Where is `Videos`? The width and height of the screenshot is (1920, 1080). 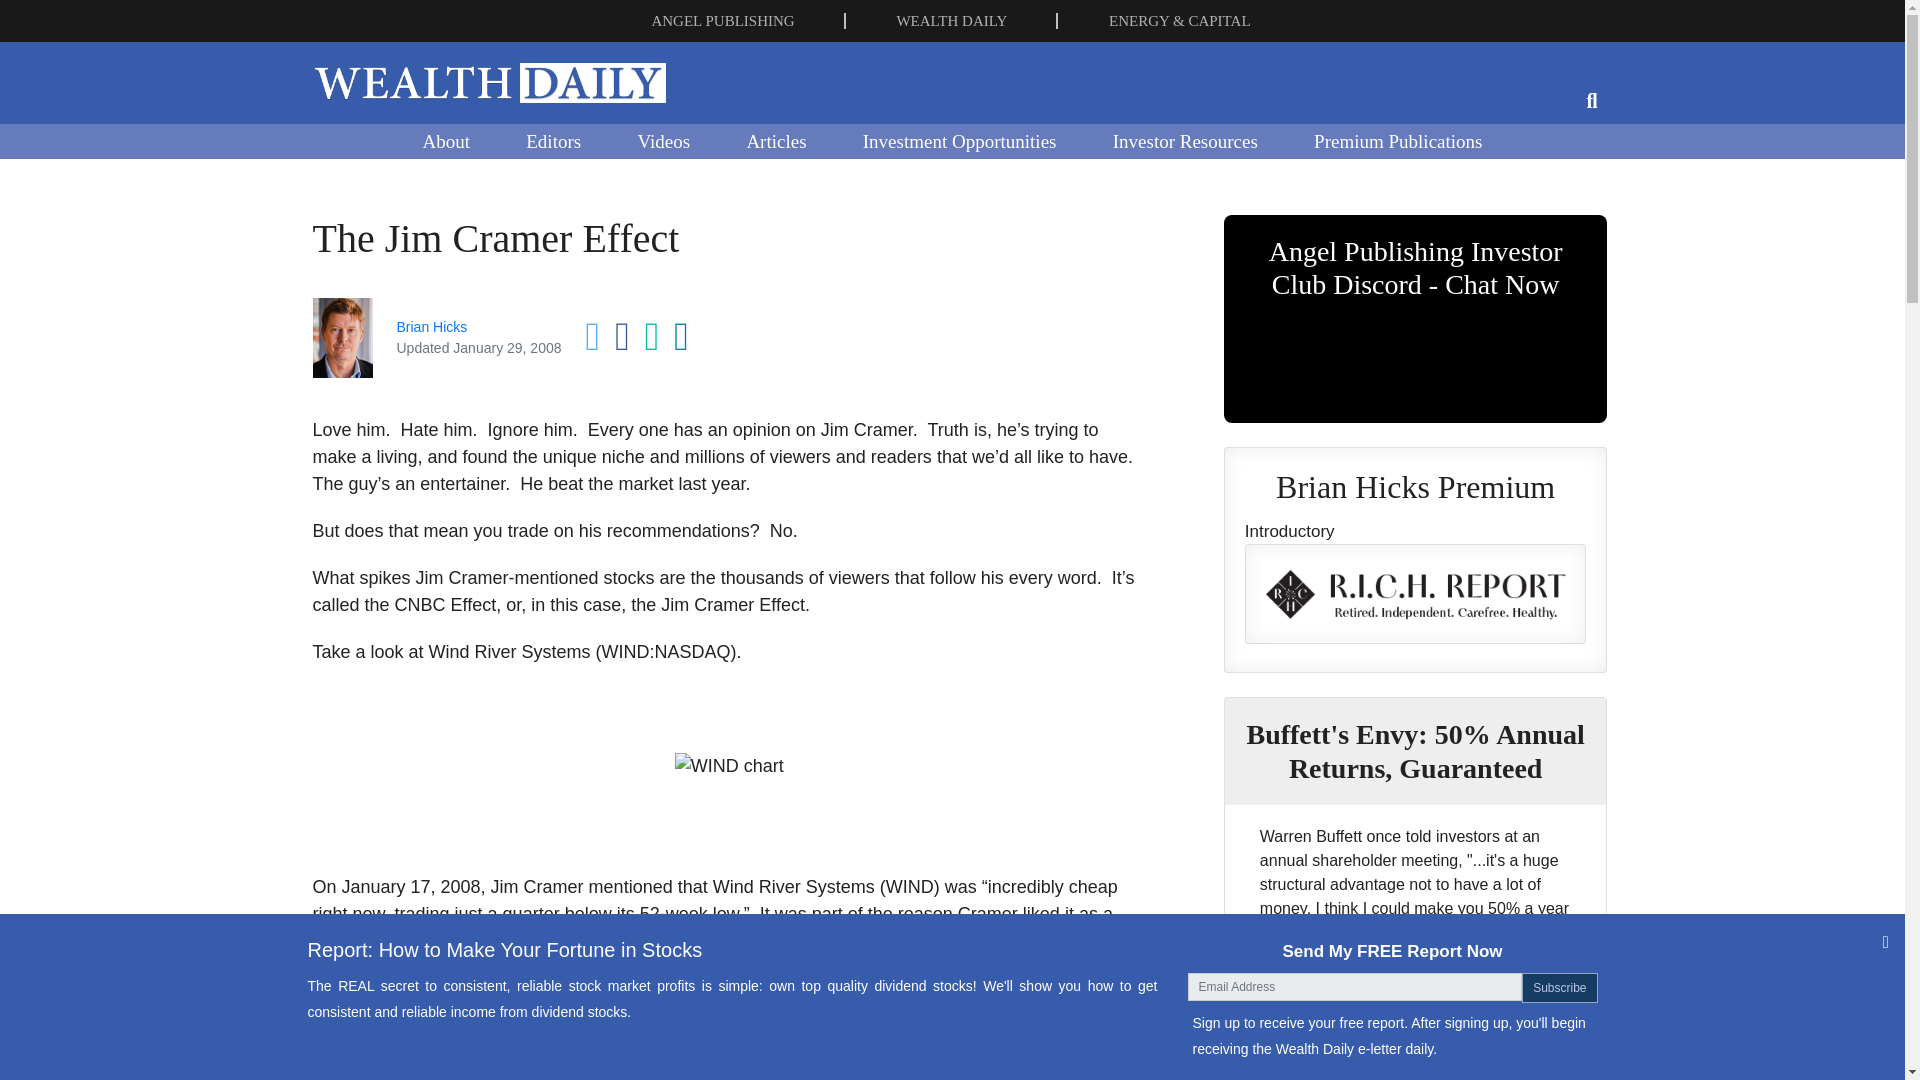
Videos is located at coordinates (663, 140).